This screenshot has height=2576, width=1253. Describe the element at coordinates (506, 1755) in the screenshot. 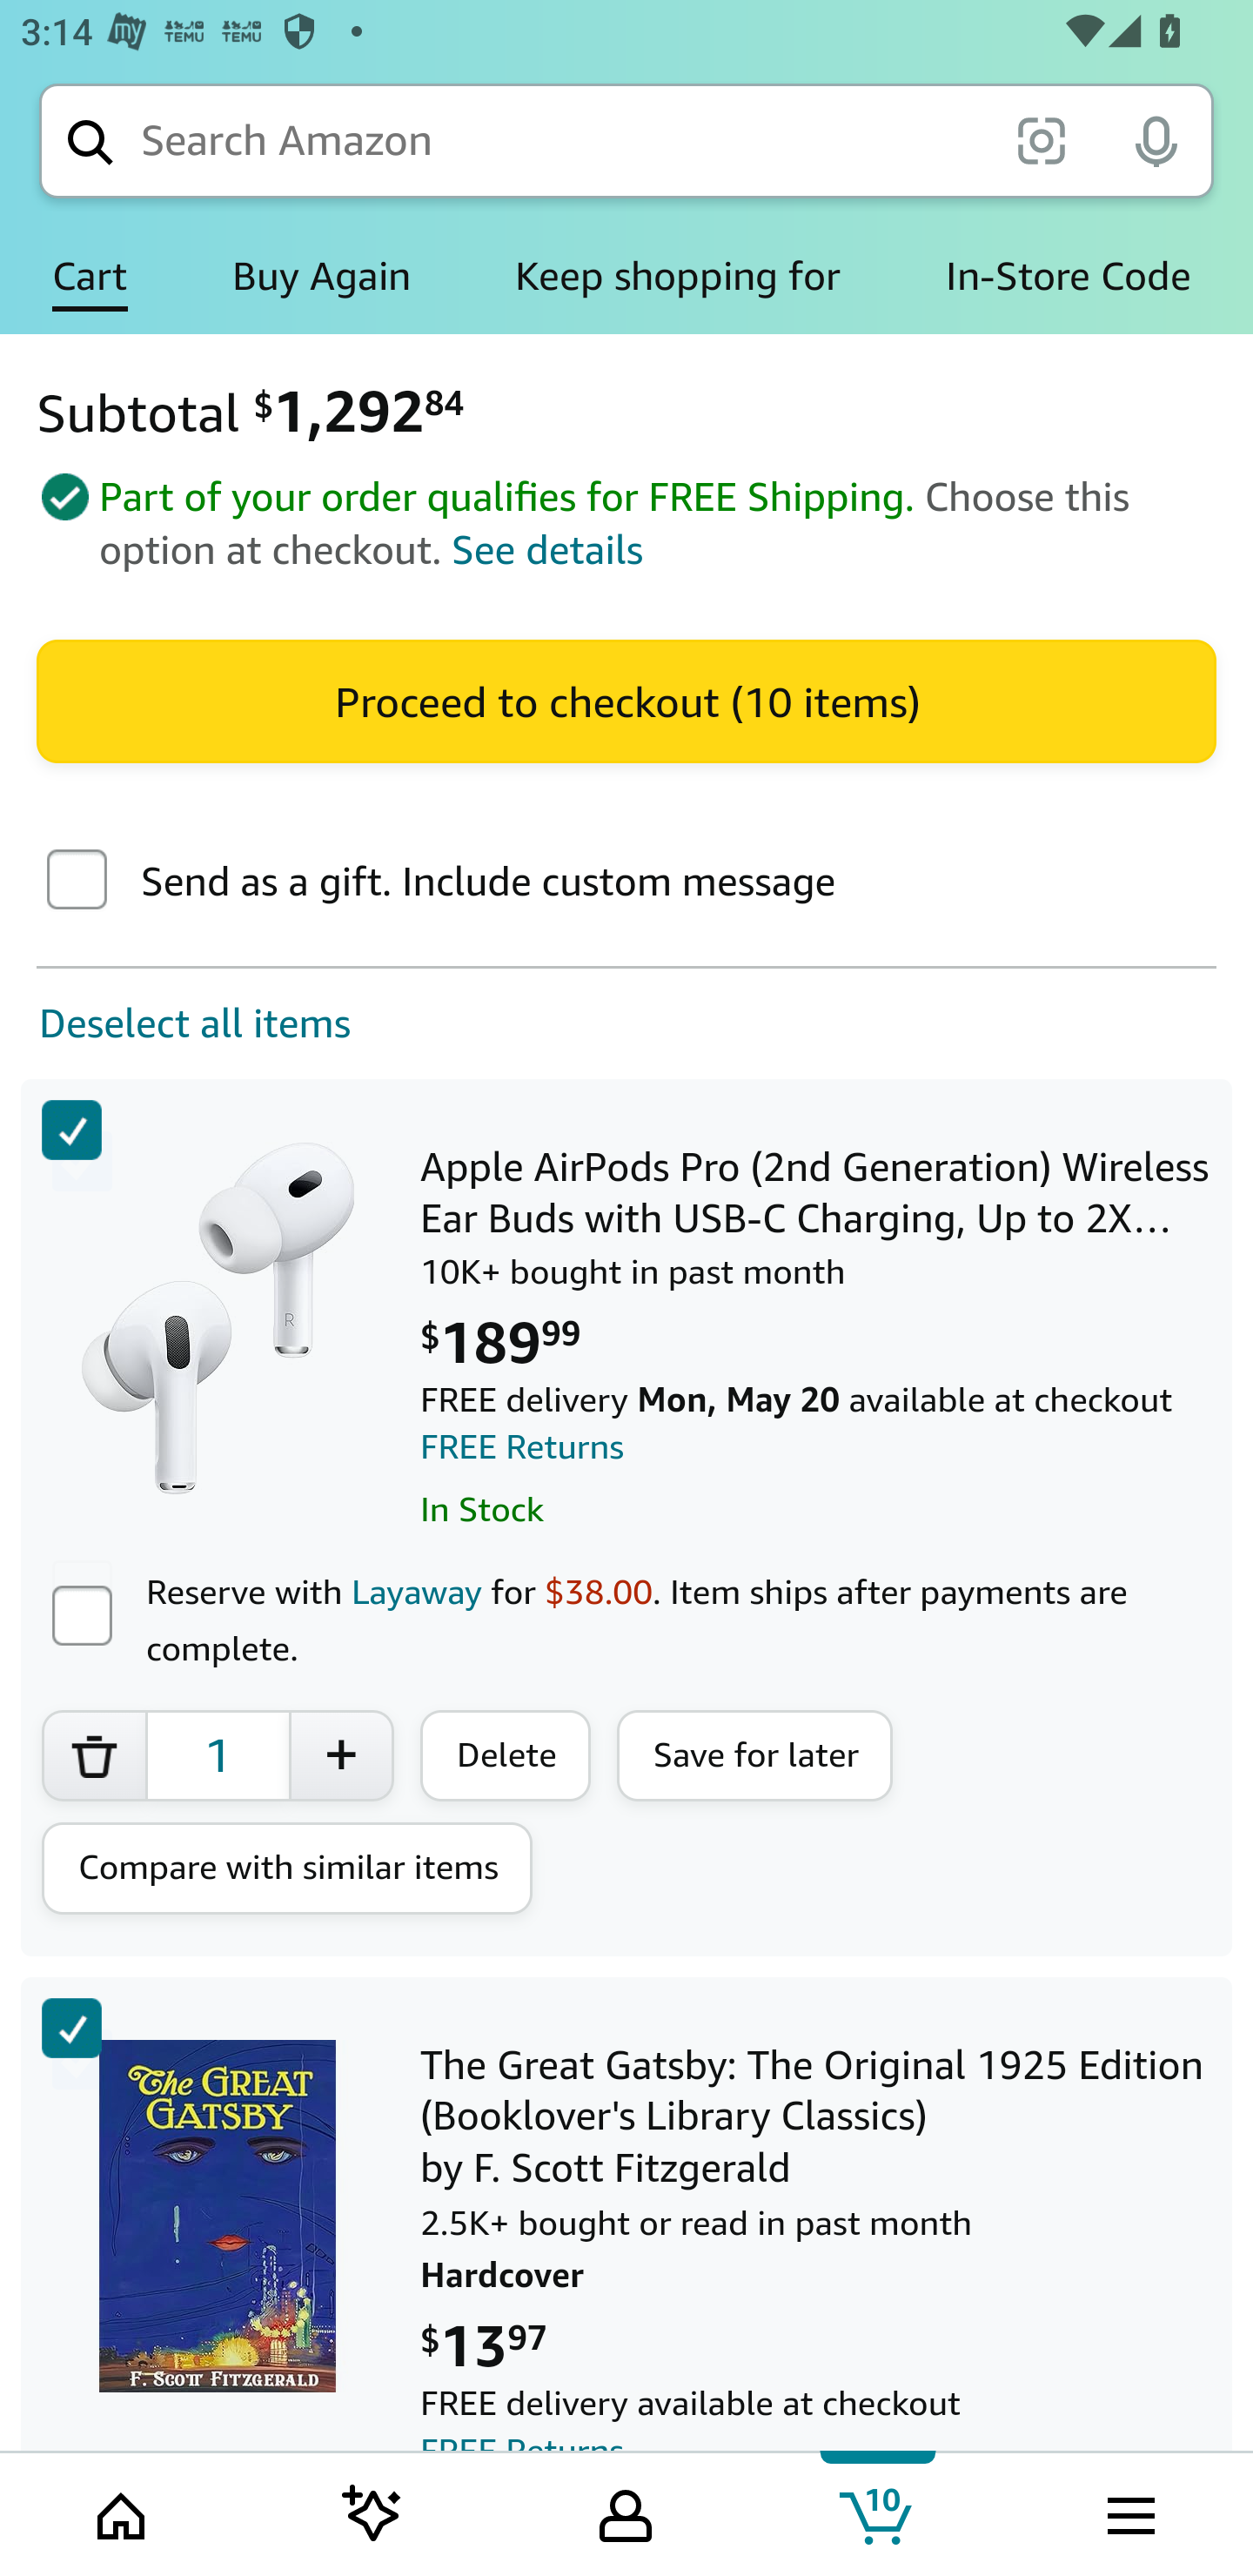

I see `Delete` at that location.